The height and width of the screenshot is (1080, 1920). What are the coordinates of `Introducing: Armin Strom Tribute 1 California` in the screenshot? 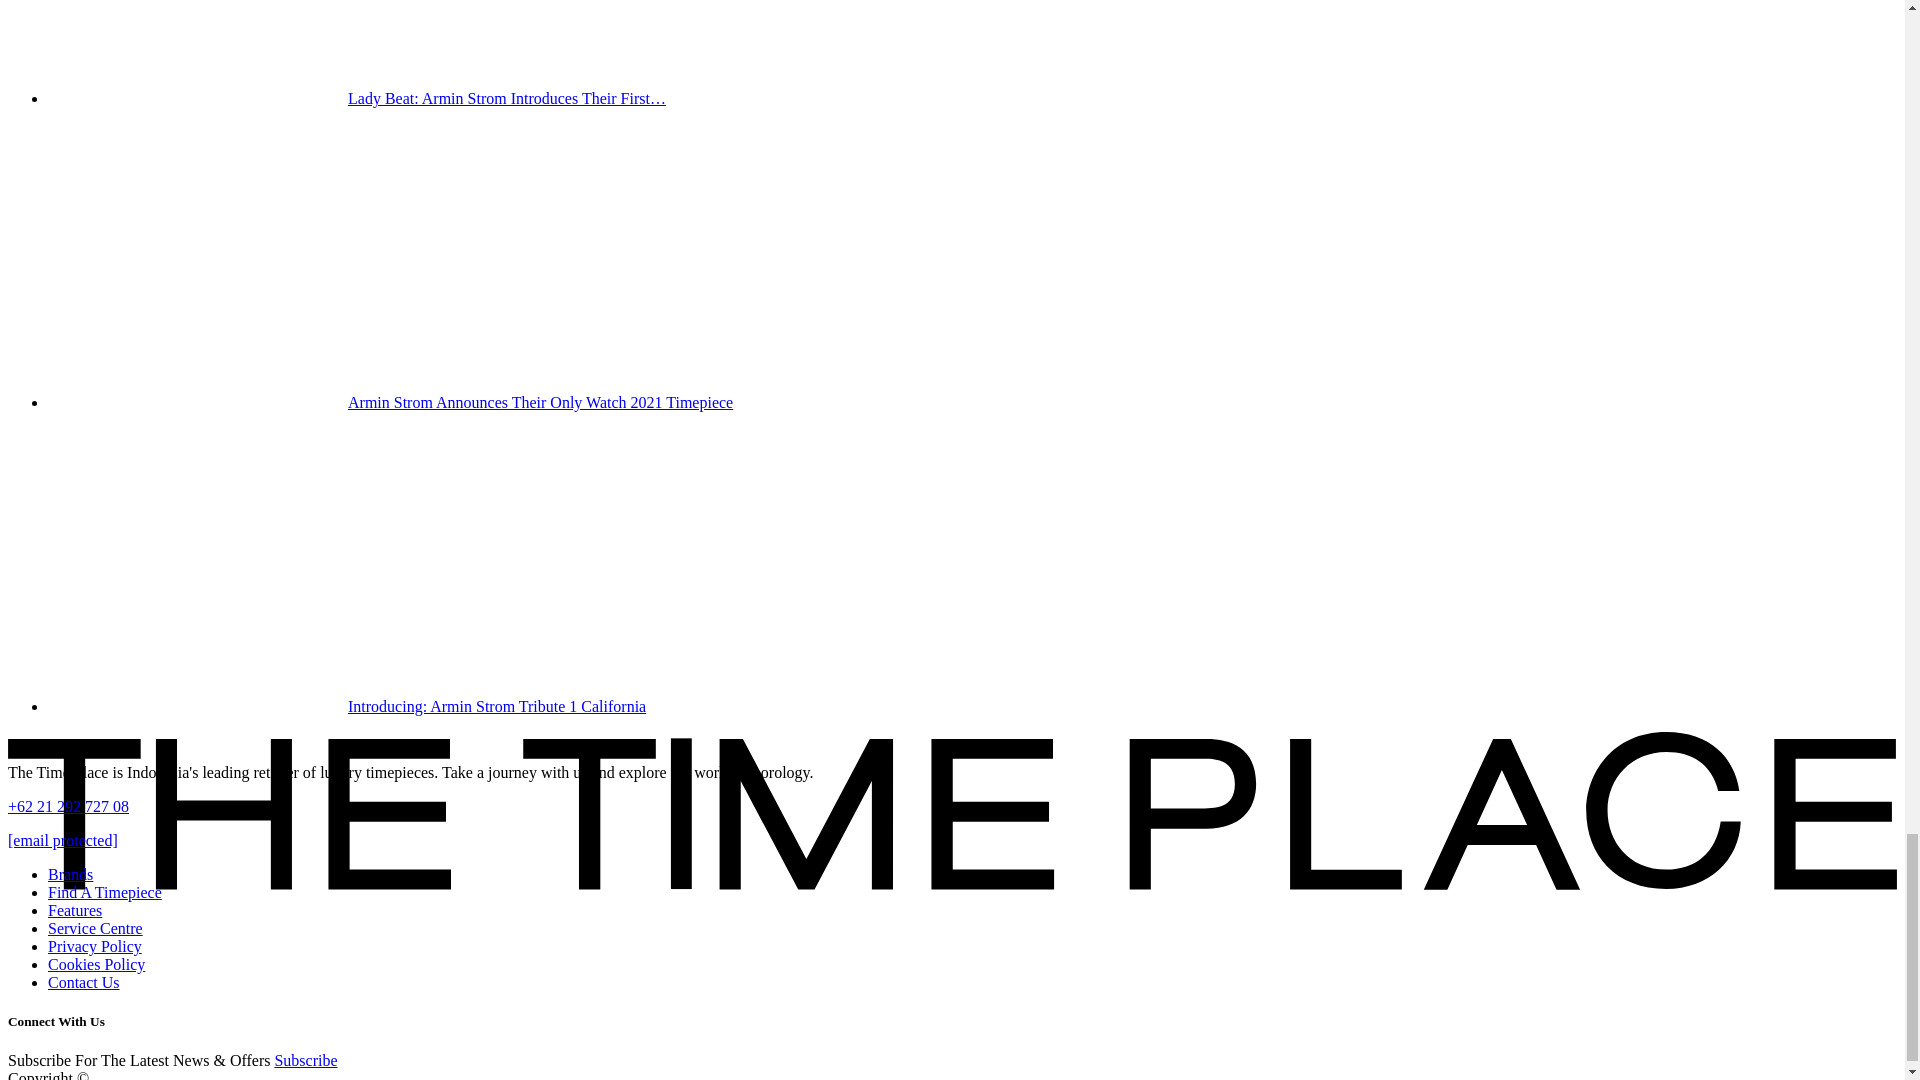 It's located at (198, 561).